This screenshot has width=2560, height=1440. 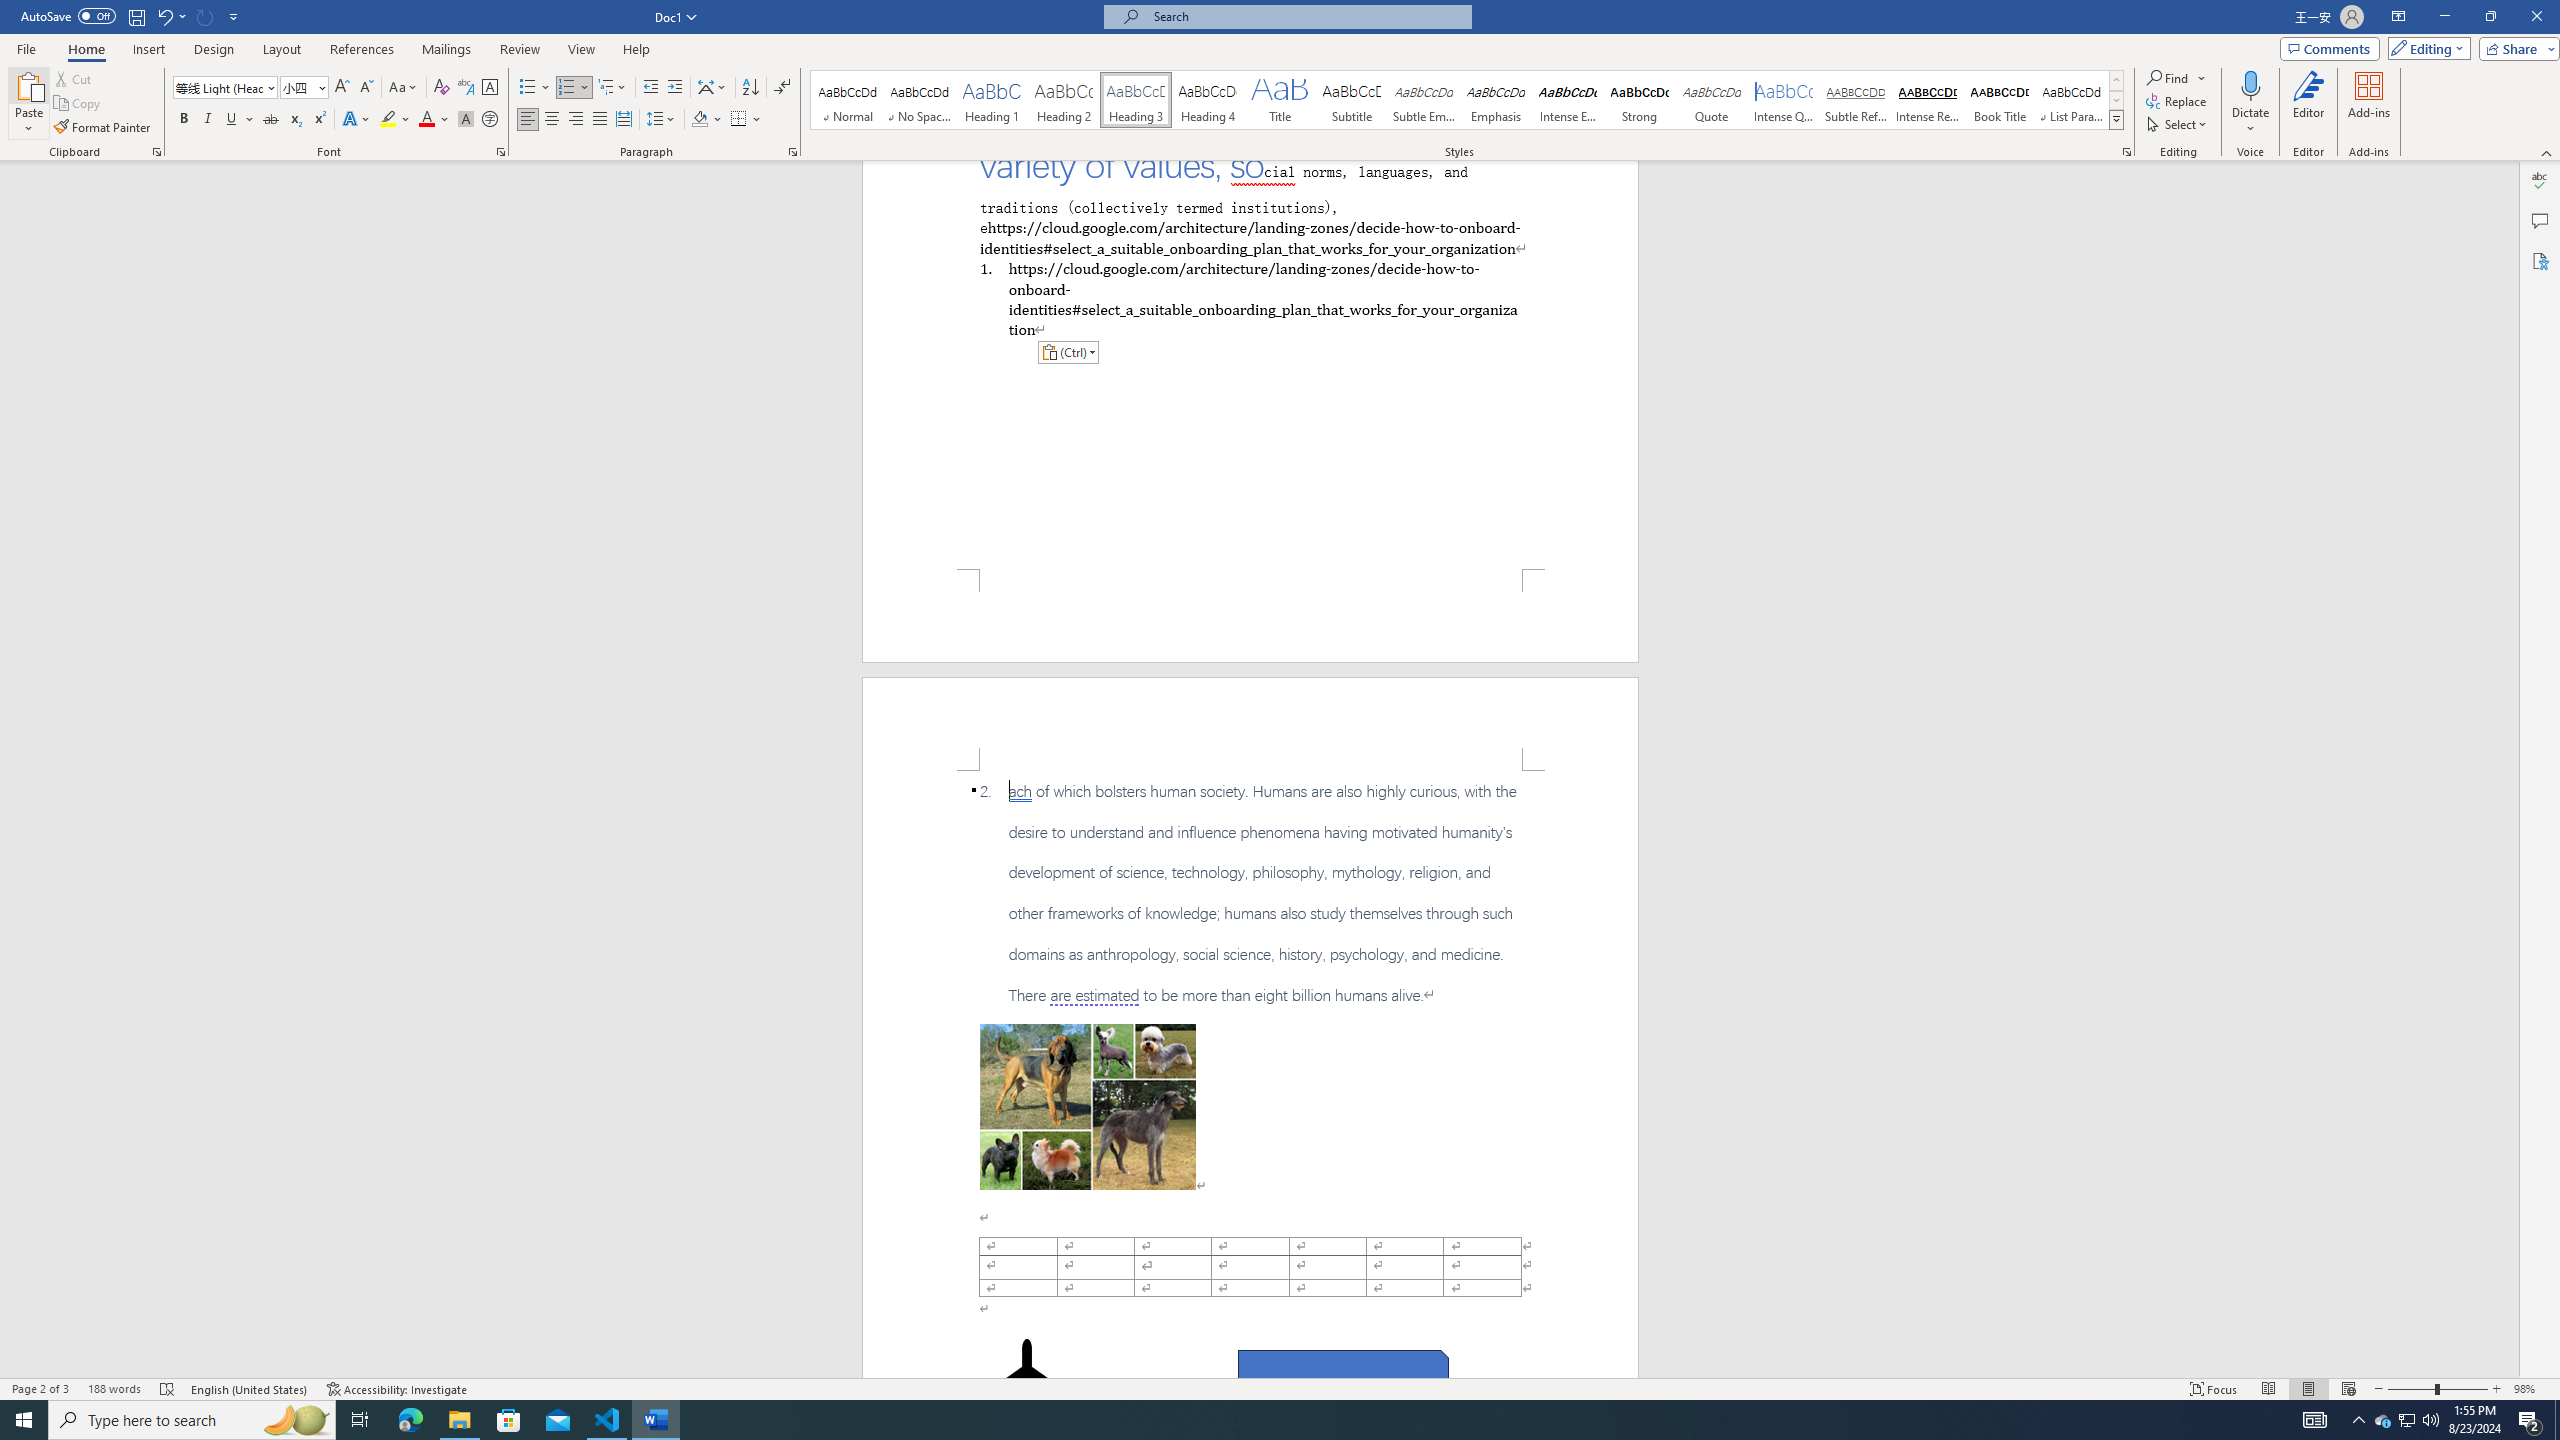 What do you see at coordinates (40, 1389) in the screenshot?
I see `Page Number Page 2 of 3` at bounding box center [40, 1389].